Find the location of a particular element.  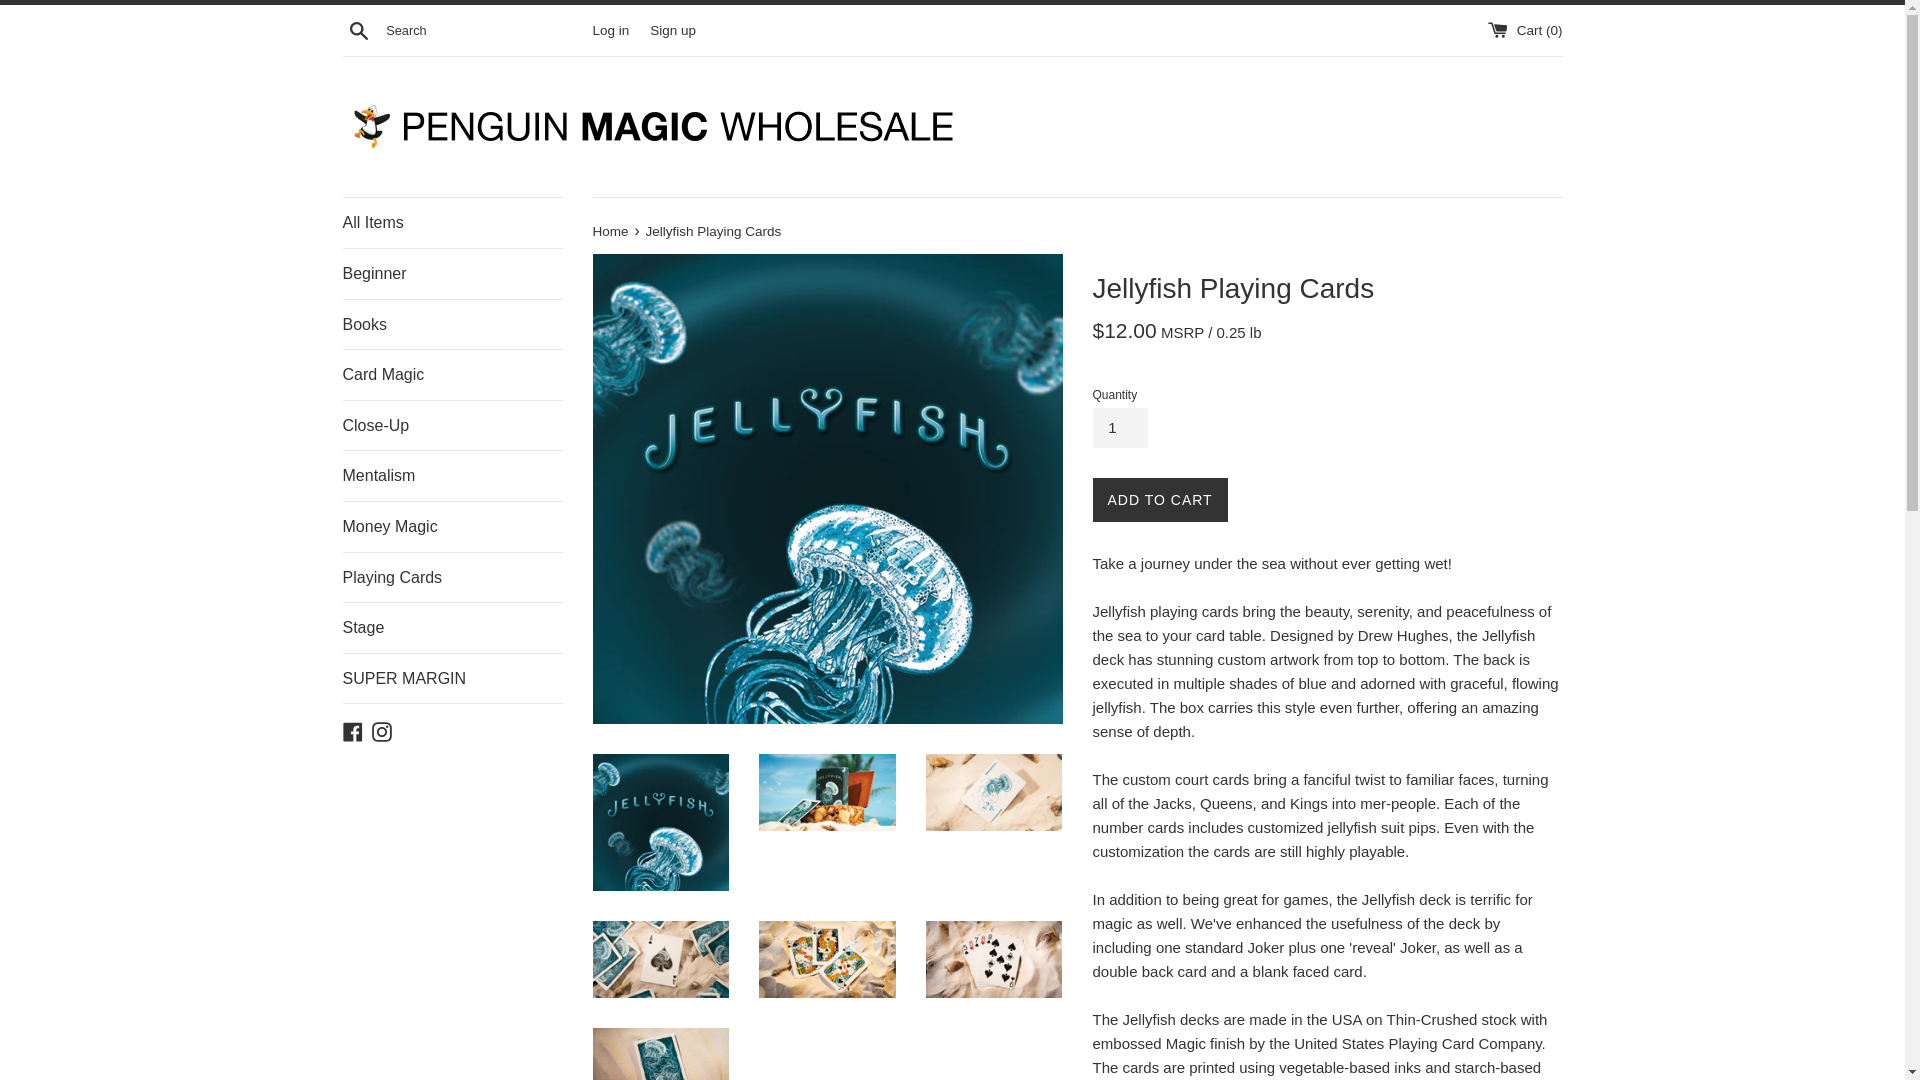

Books is located at coordinates (452, 324).